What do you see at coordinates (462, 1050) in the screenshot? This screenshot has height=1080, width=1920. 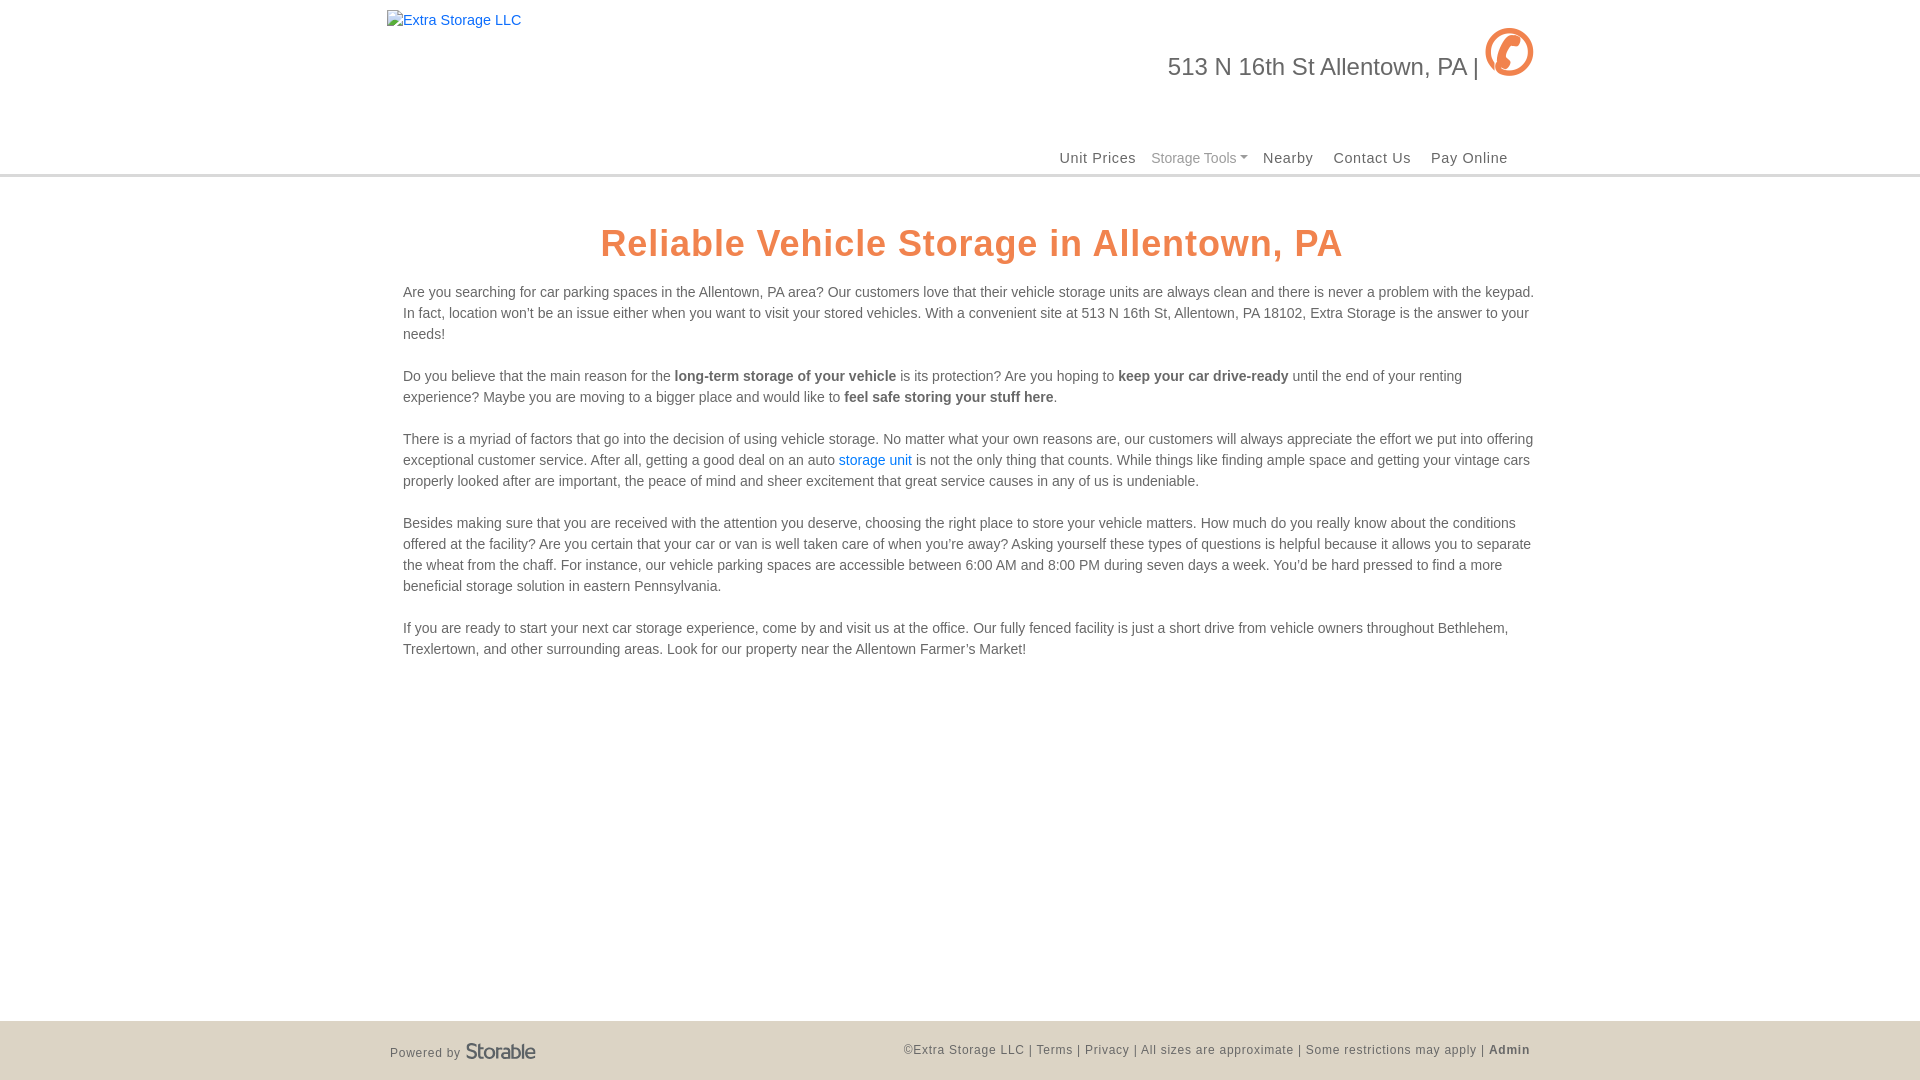 I see `Powered by` at bounding box center [462, 1050].